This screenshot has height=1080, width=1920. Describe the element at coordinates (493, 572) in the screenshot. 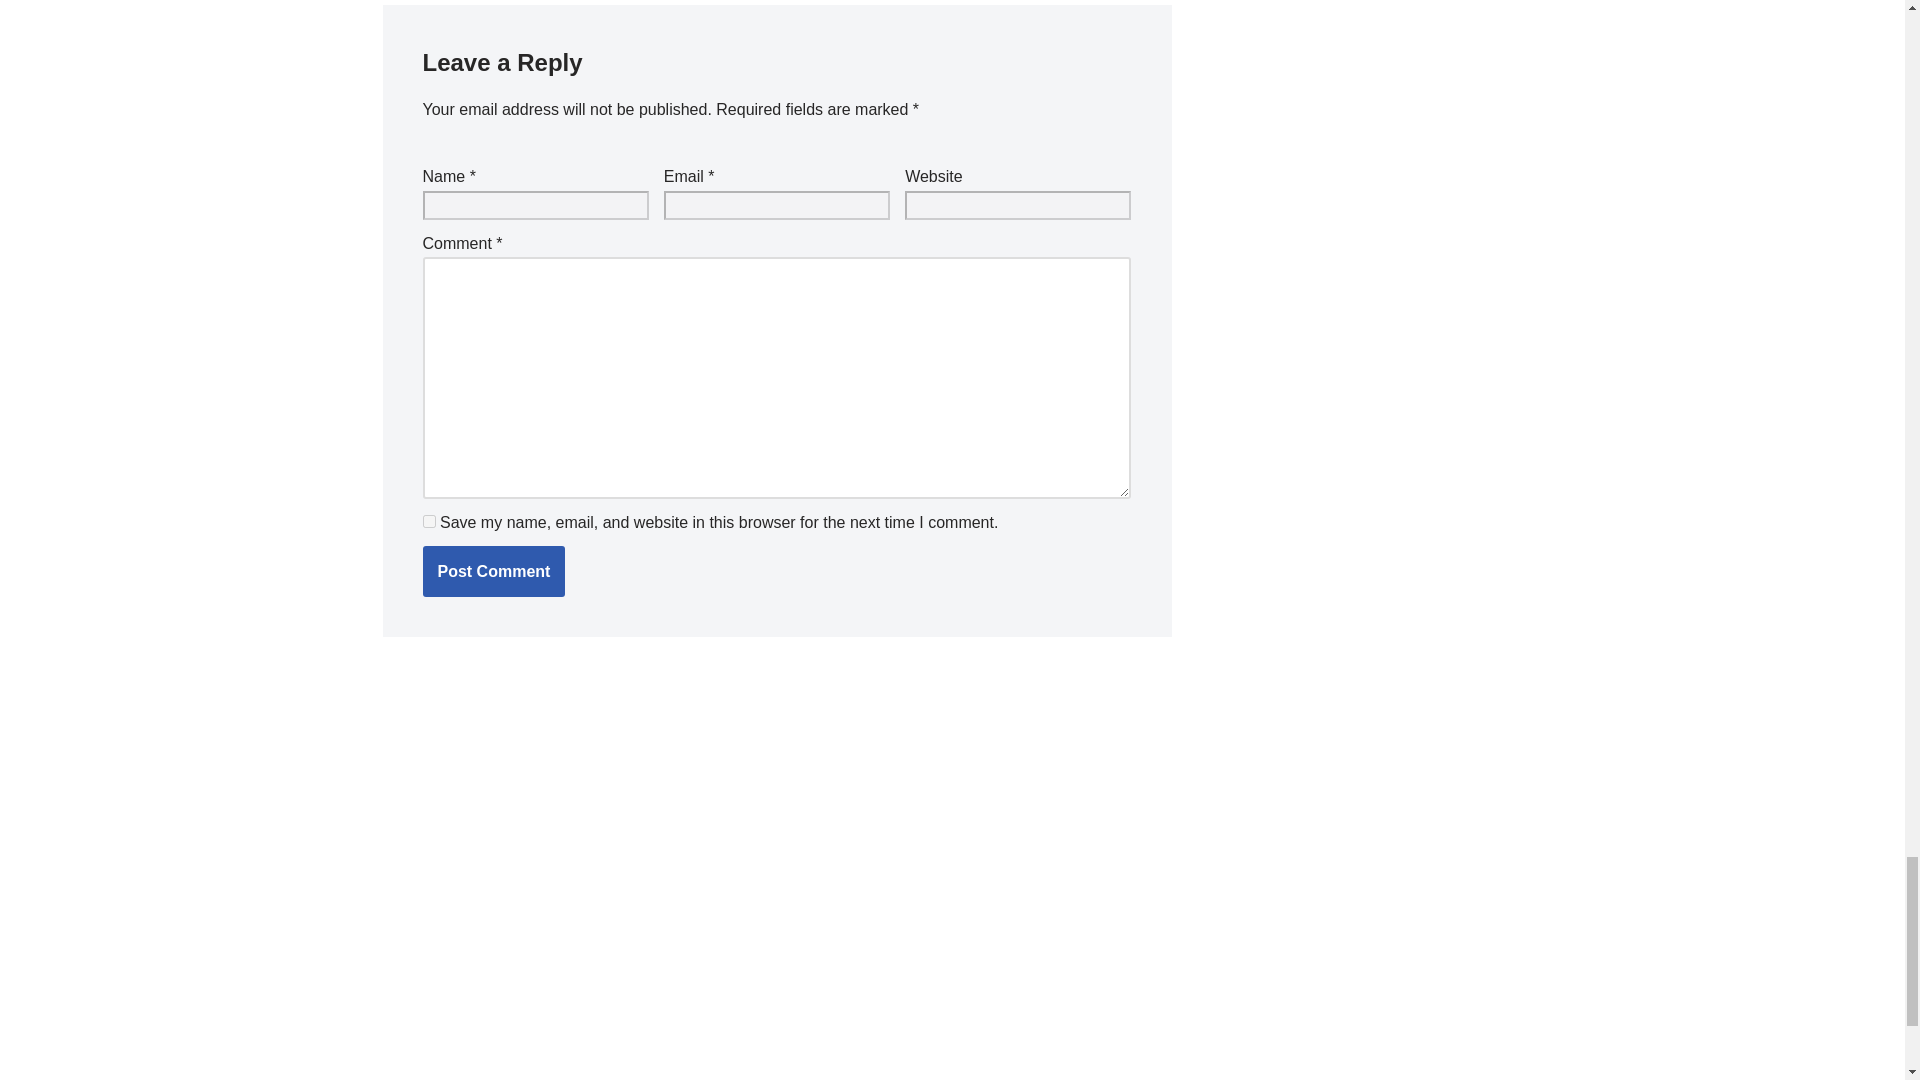

I see `Post Comment` at that location.